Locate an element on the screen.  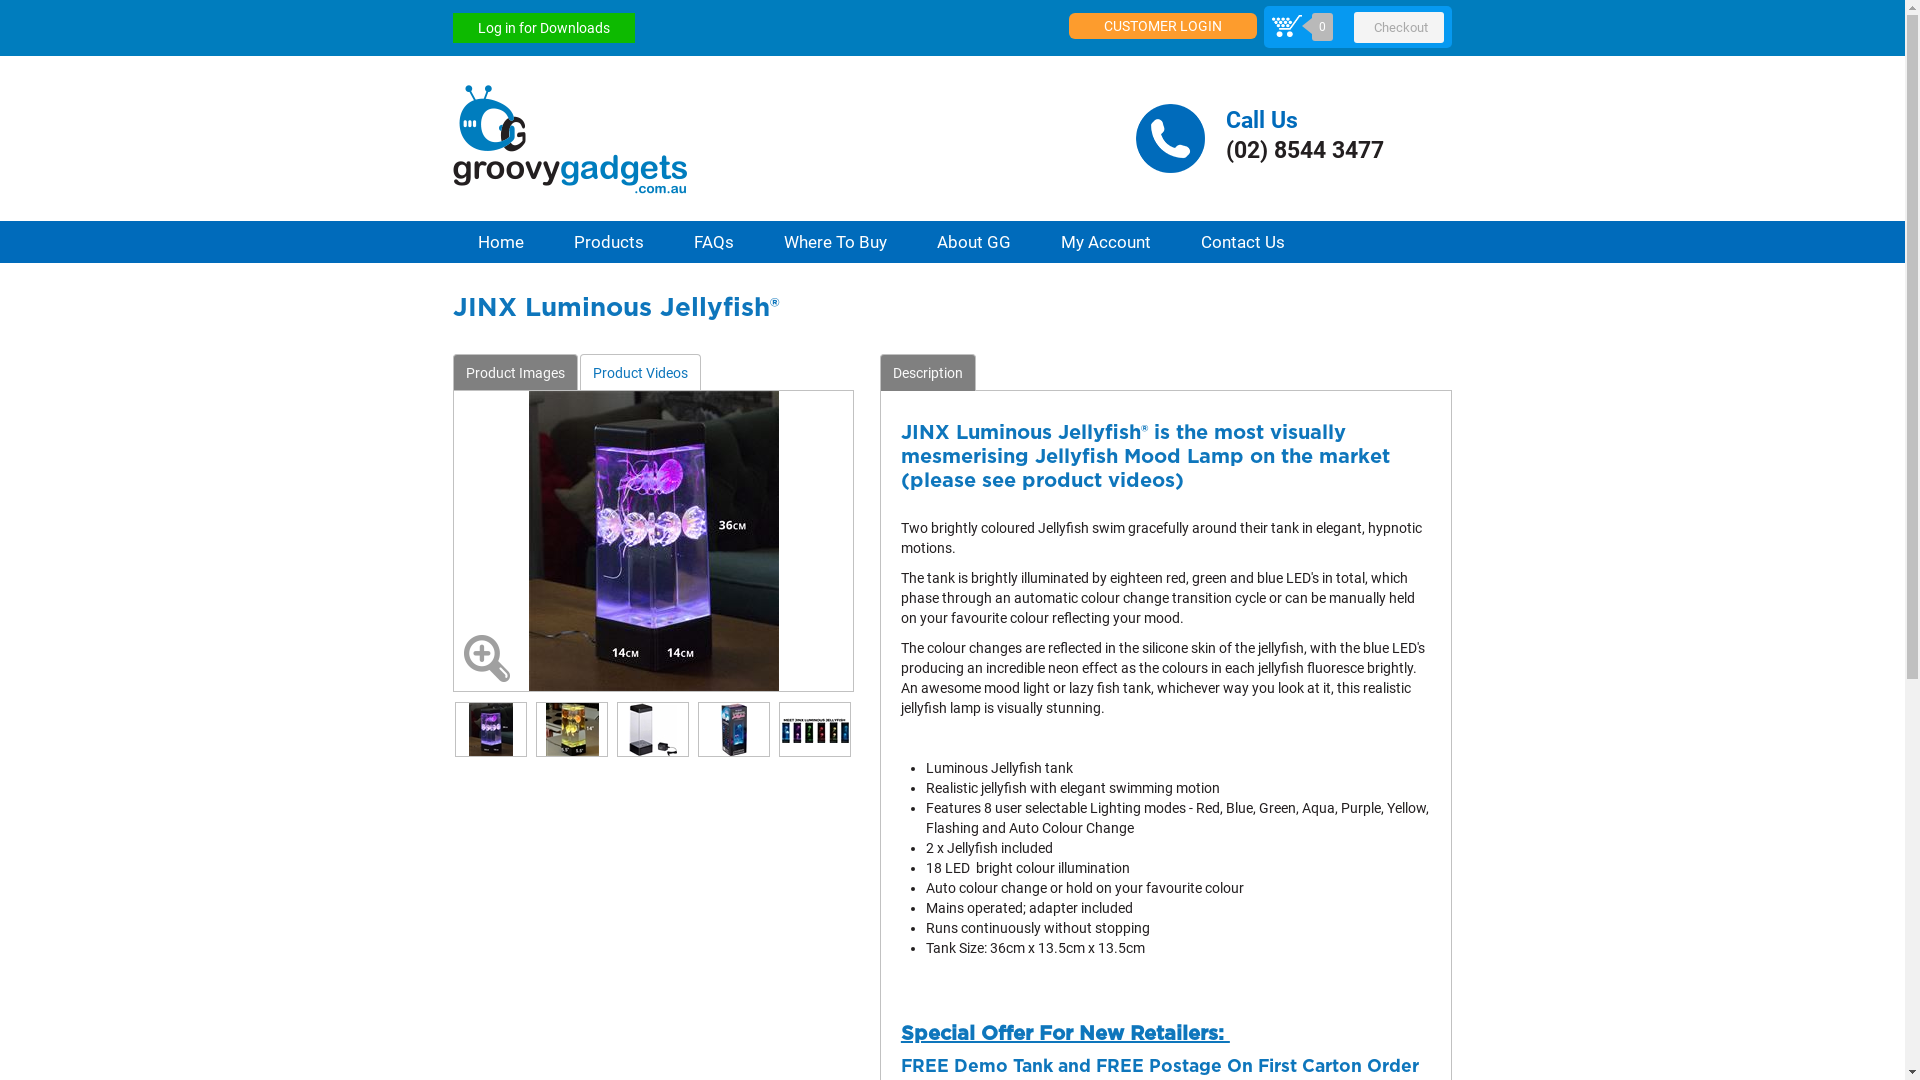
Product Videos is located at coordinates (640, 372).